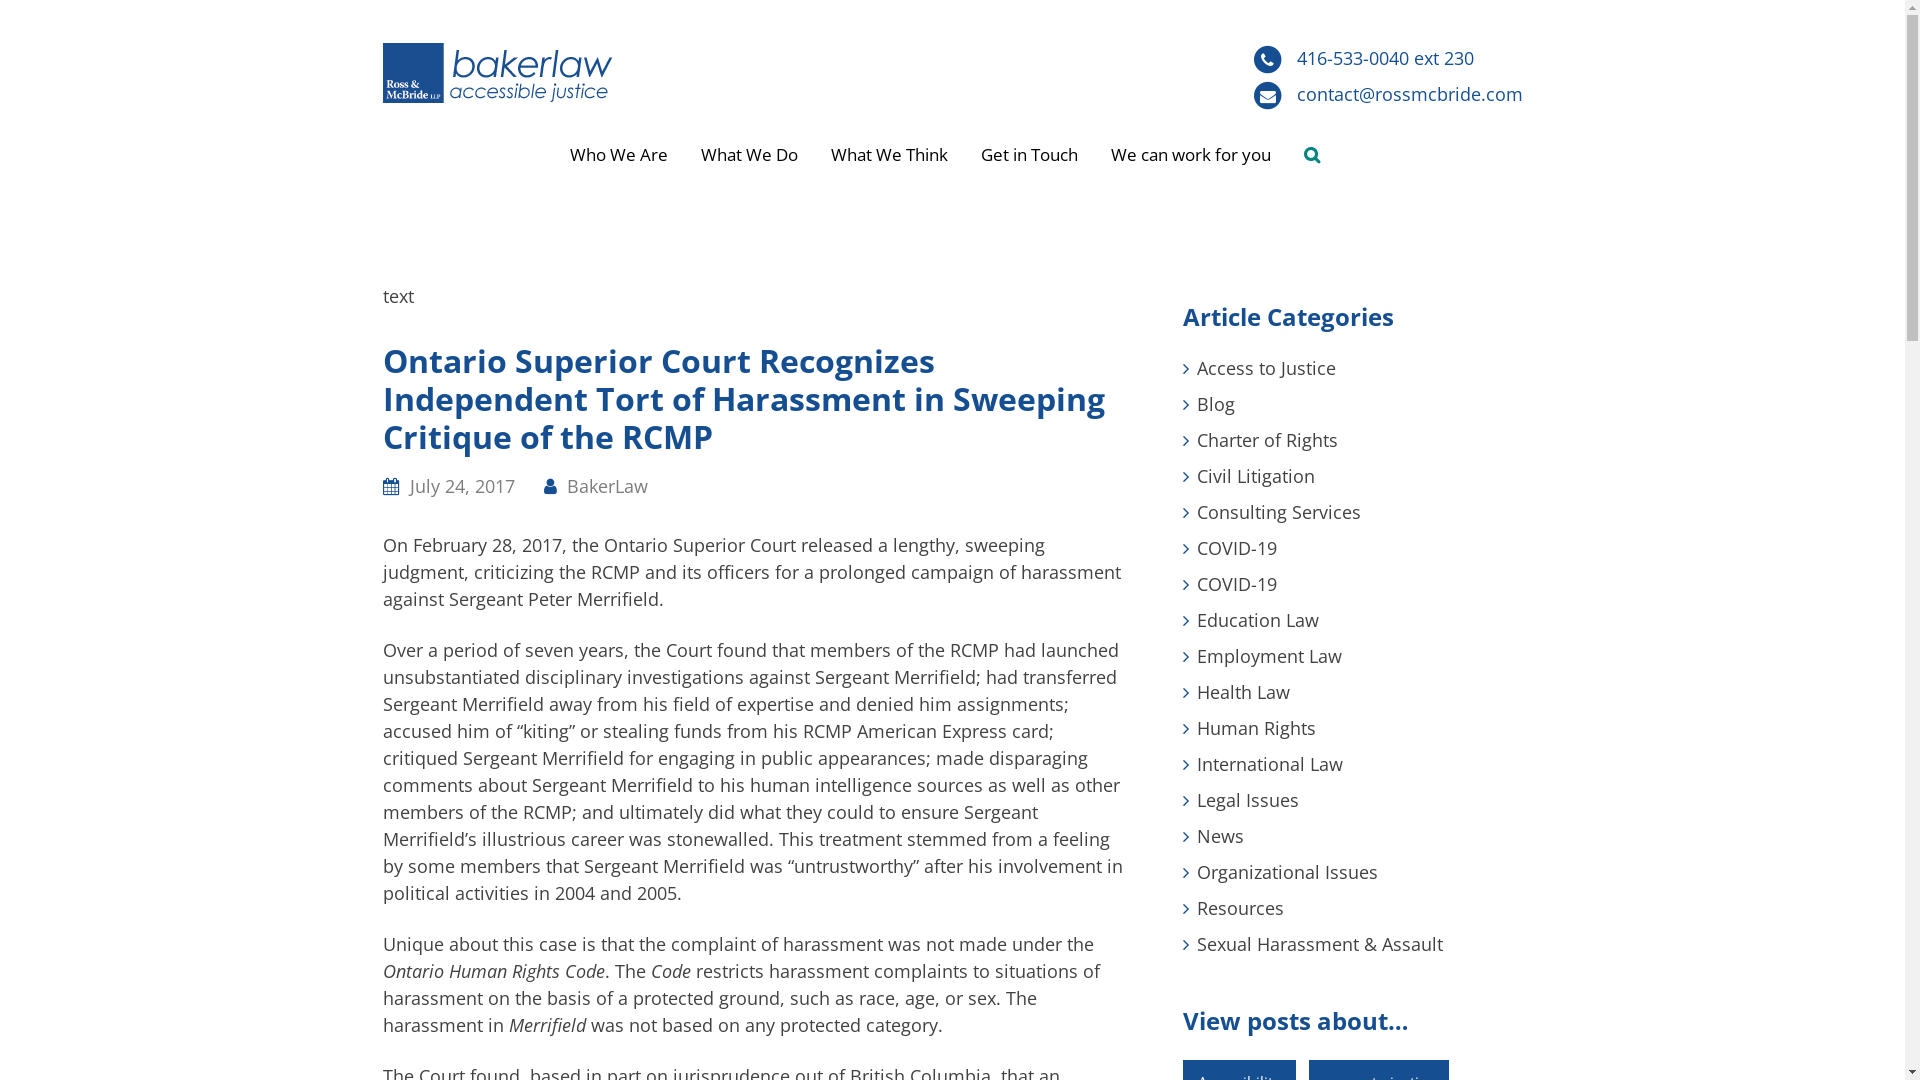 This screenshot has height=1080, width=1920. What do you see at coordinates (1058, 1054) in the screenshot?
I see `Privacy Policy` at bounding box center [1058, 1054].